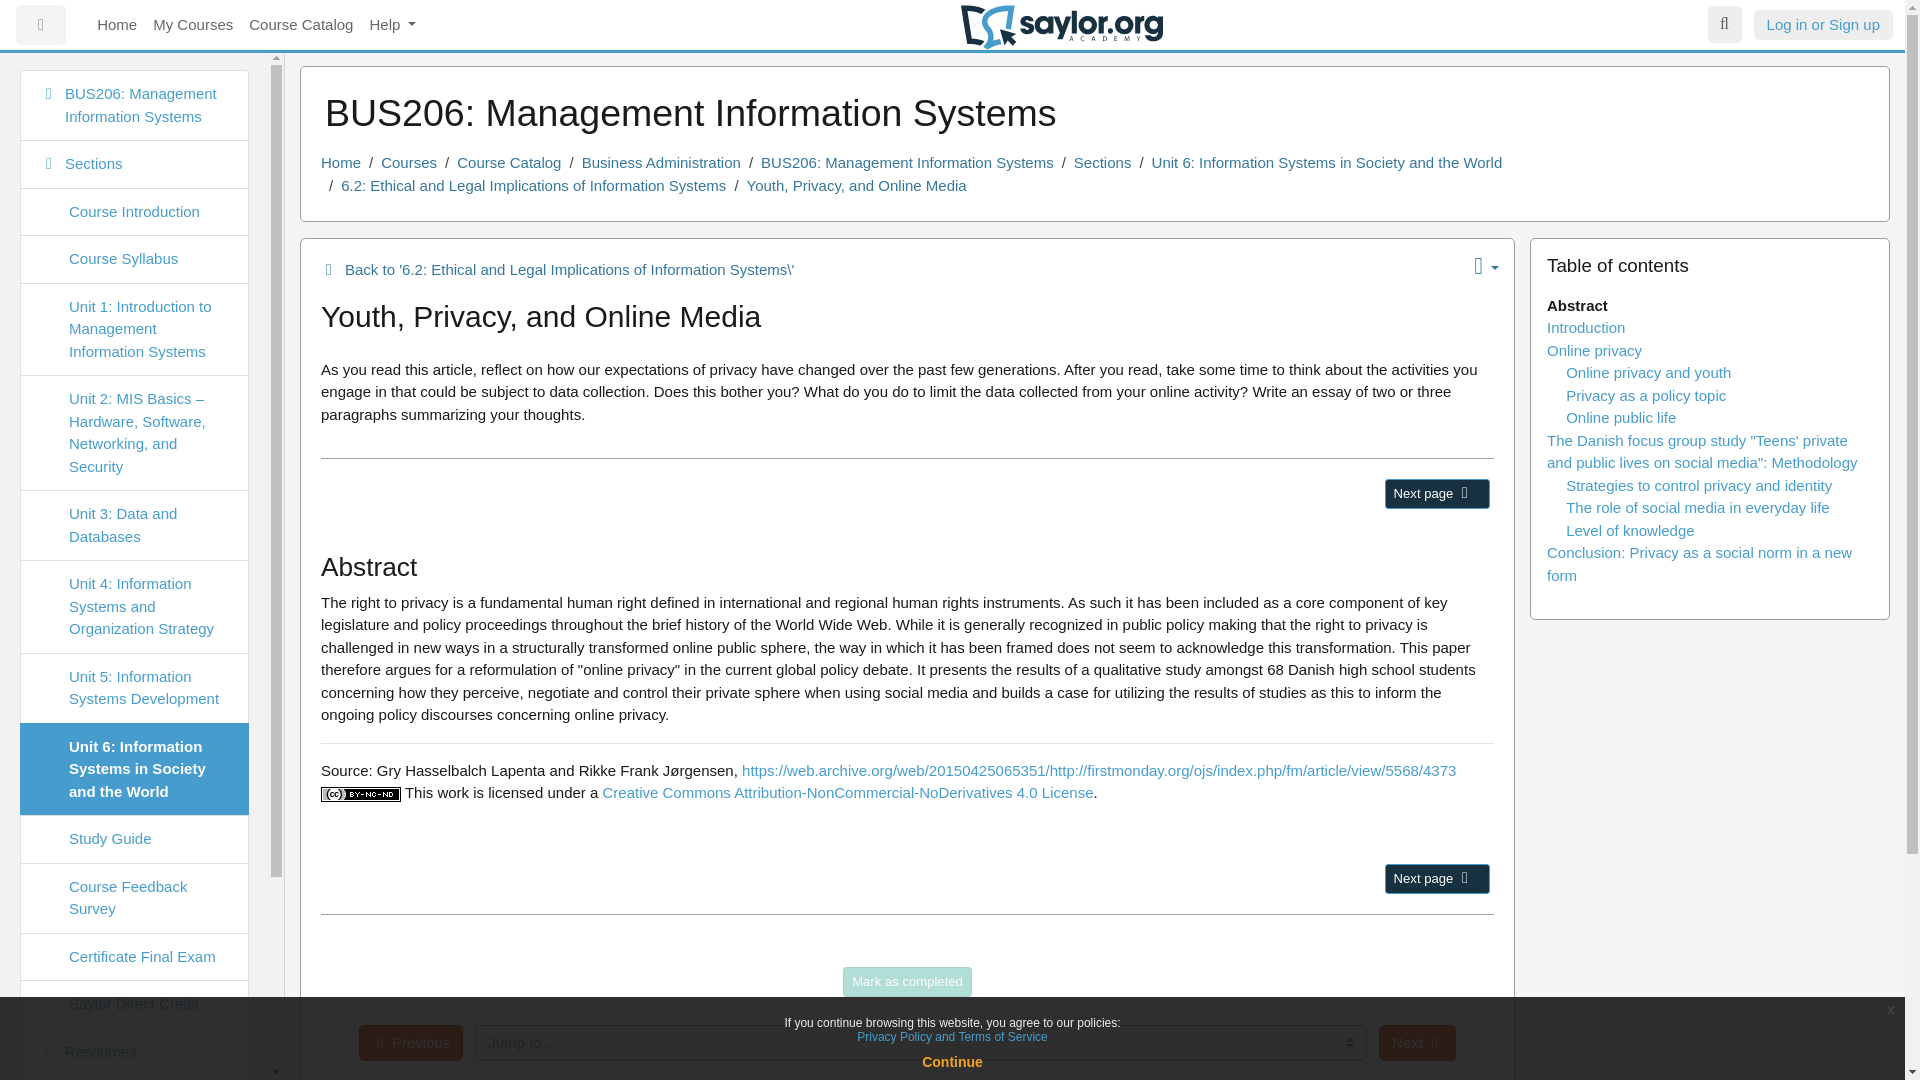 This screenshot has width=1920, height=1080. Describe the element at coordinates (40, 26) in the screenshot. I see `Side panel` at that location.